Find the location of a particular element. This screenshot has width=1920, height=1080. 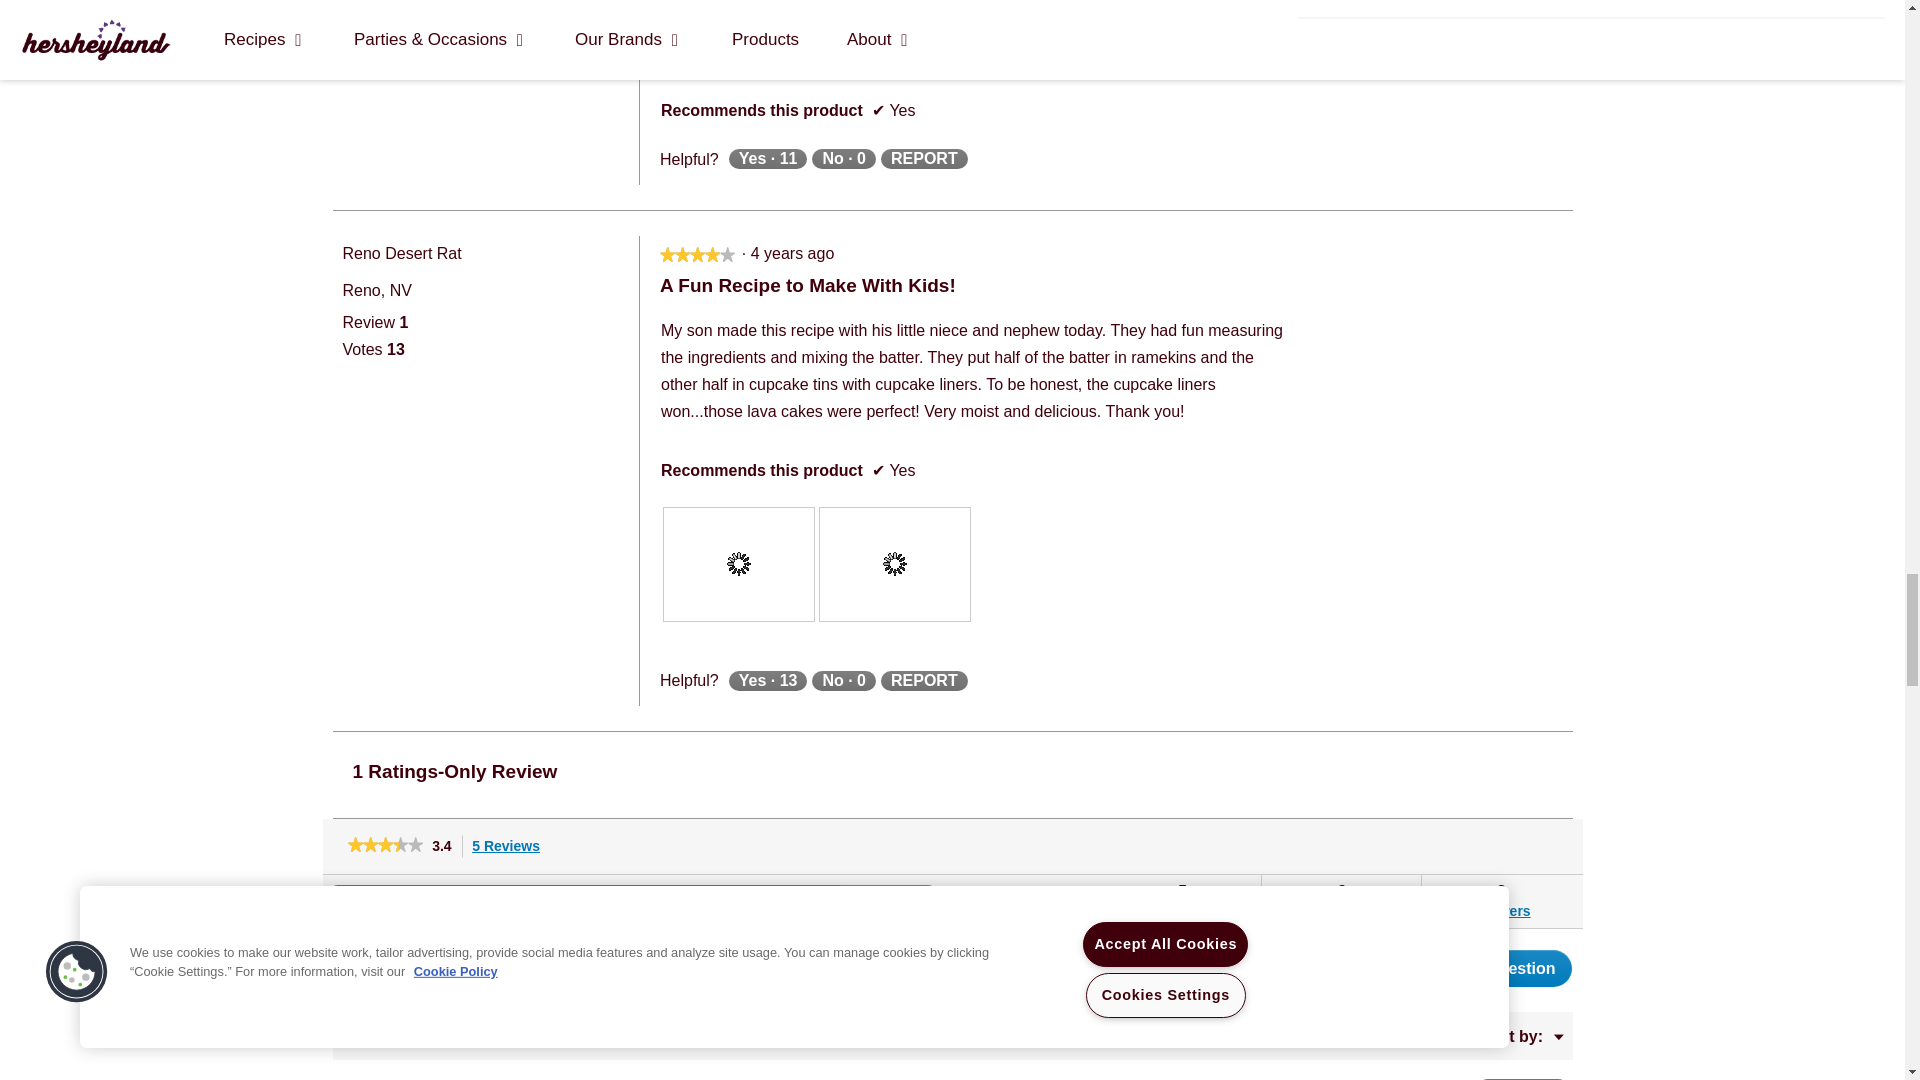

Read 5 Reviews is located at coordinates (384, 847).